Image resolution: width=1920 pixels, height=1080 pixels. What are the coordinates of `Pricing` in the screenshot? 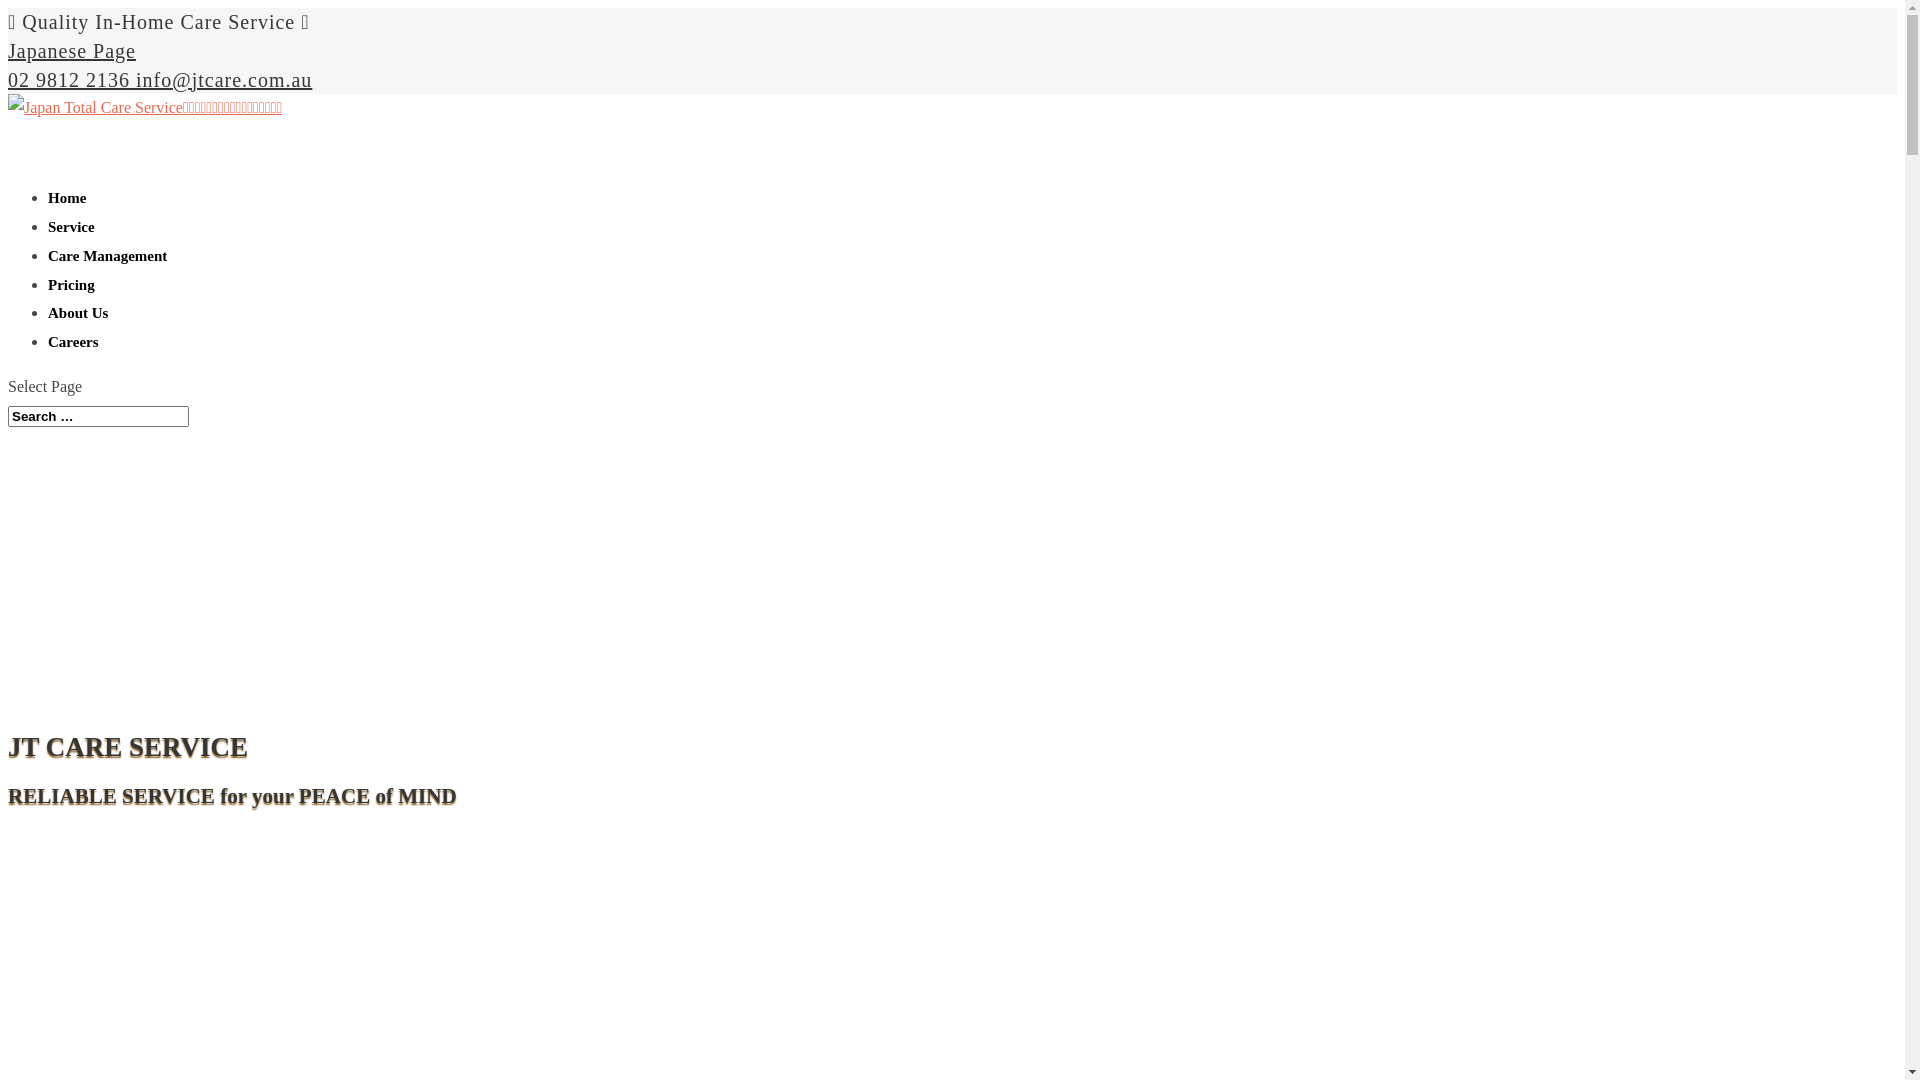 It's located at (72, 308).